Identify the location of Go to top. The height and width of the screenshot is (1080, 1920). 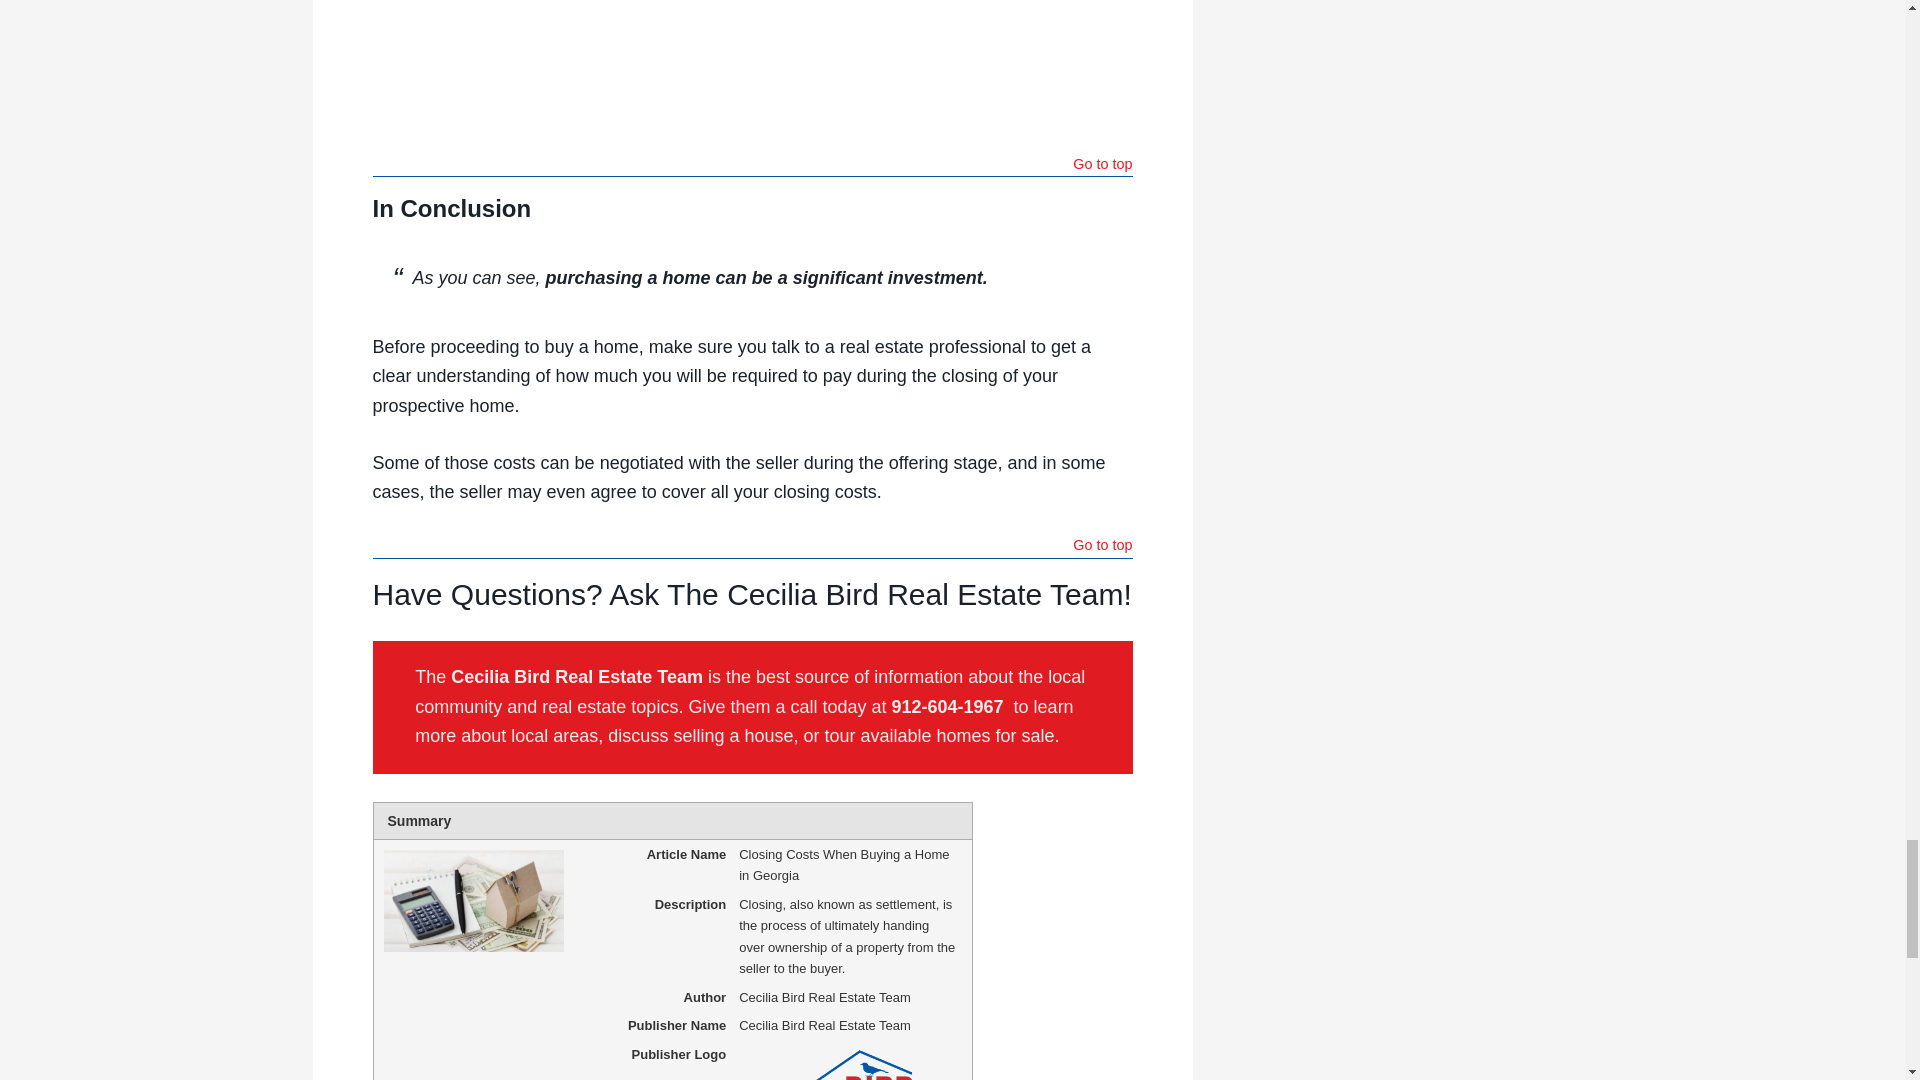
(1102, 547).